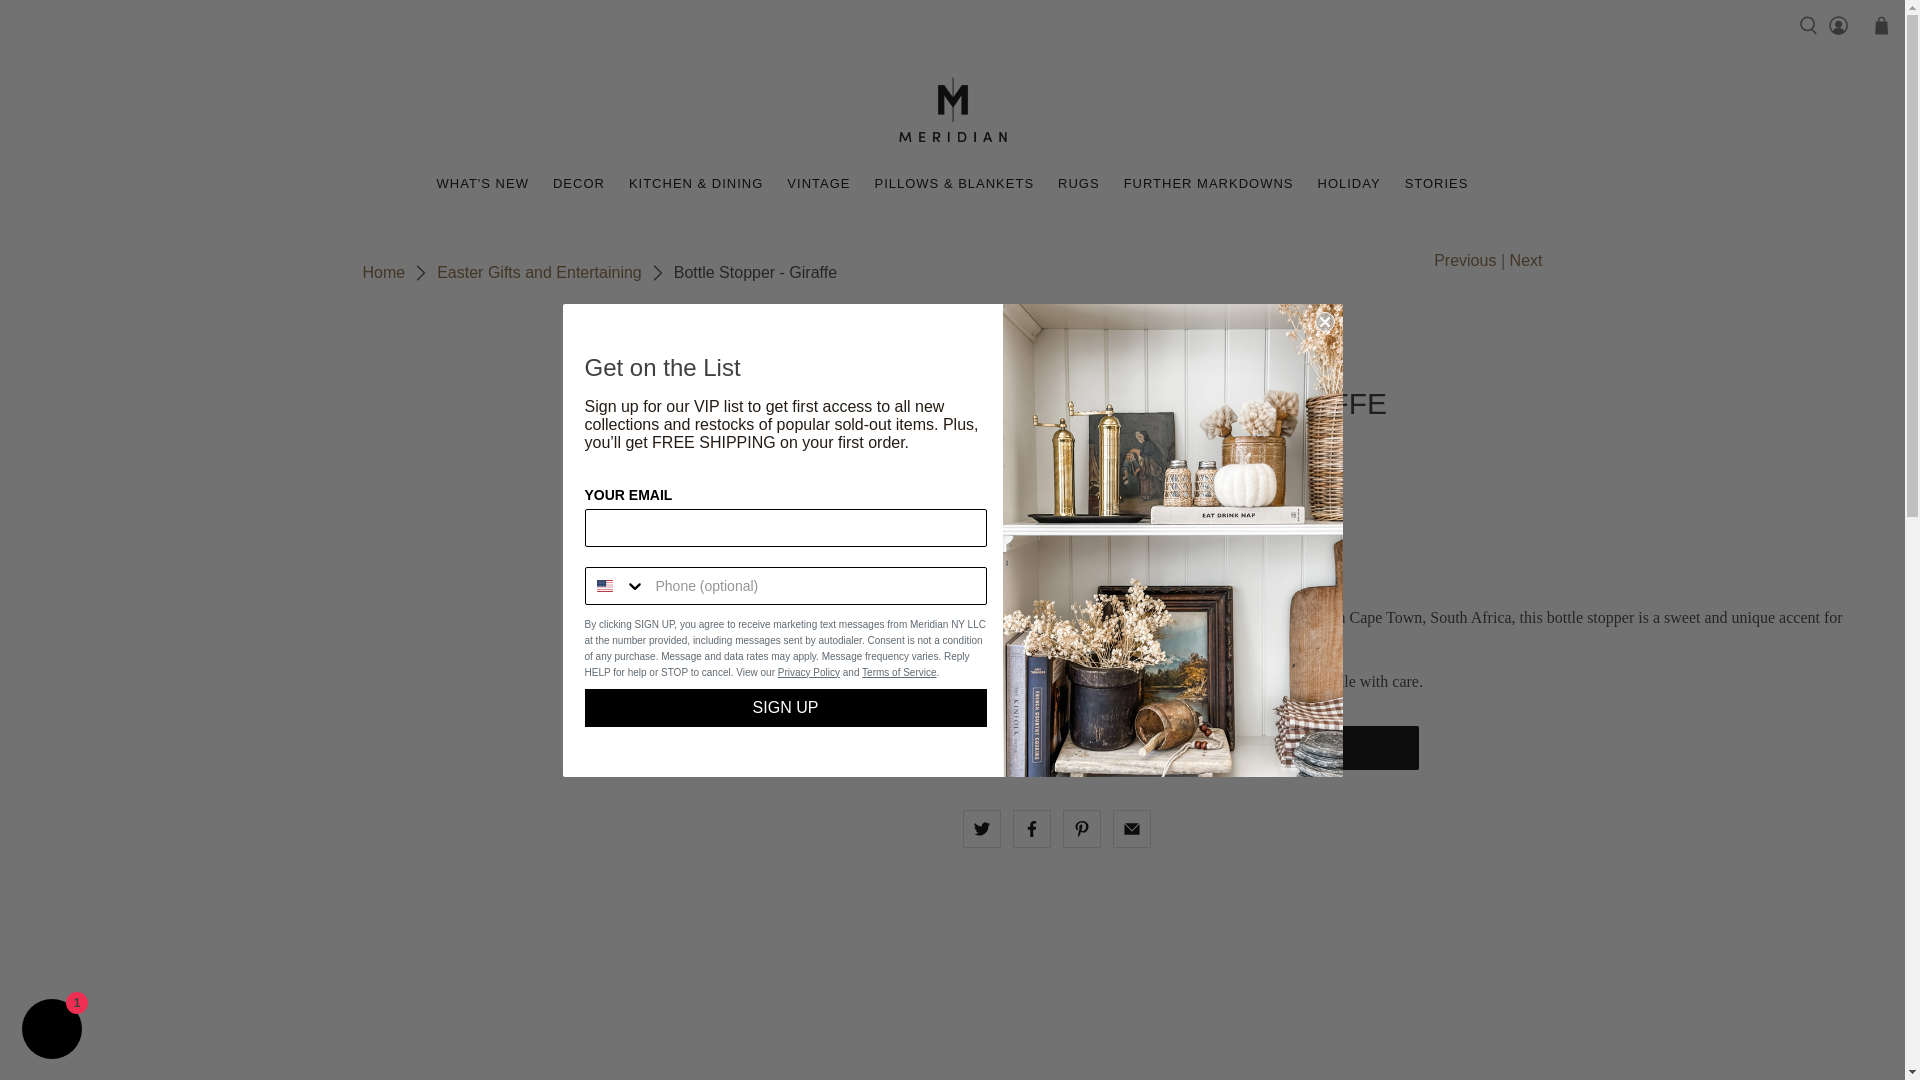  What do you see at coordinates (1130, 828) in the screenshot?
I see `Email this to a friend` at bounding box center [1130, 828].